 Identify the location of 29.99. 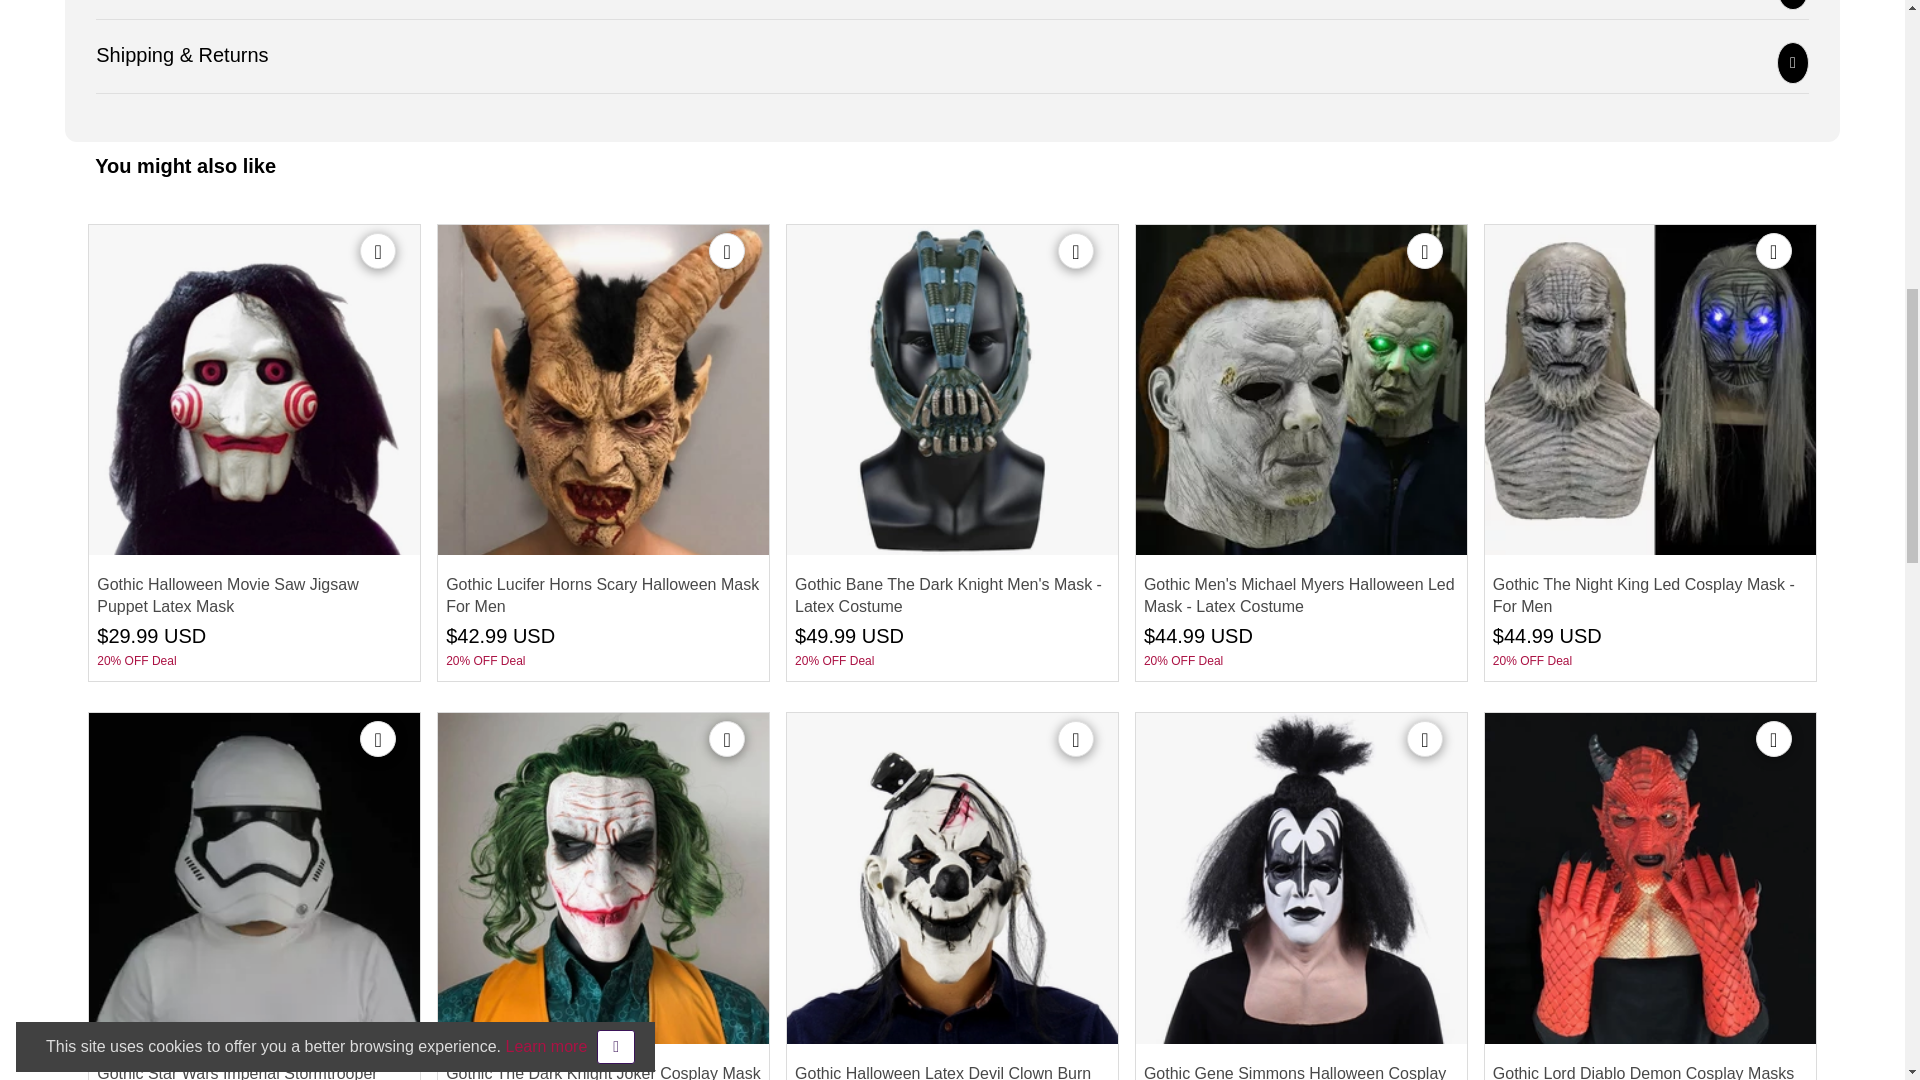
(132, 636).